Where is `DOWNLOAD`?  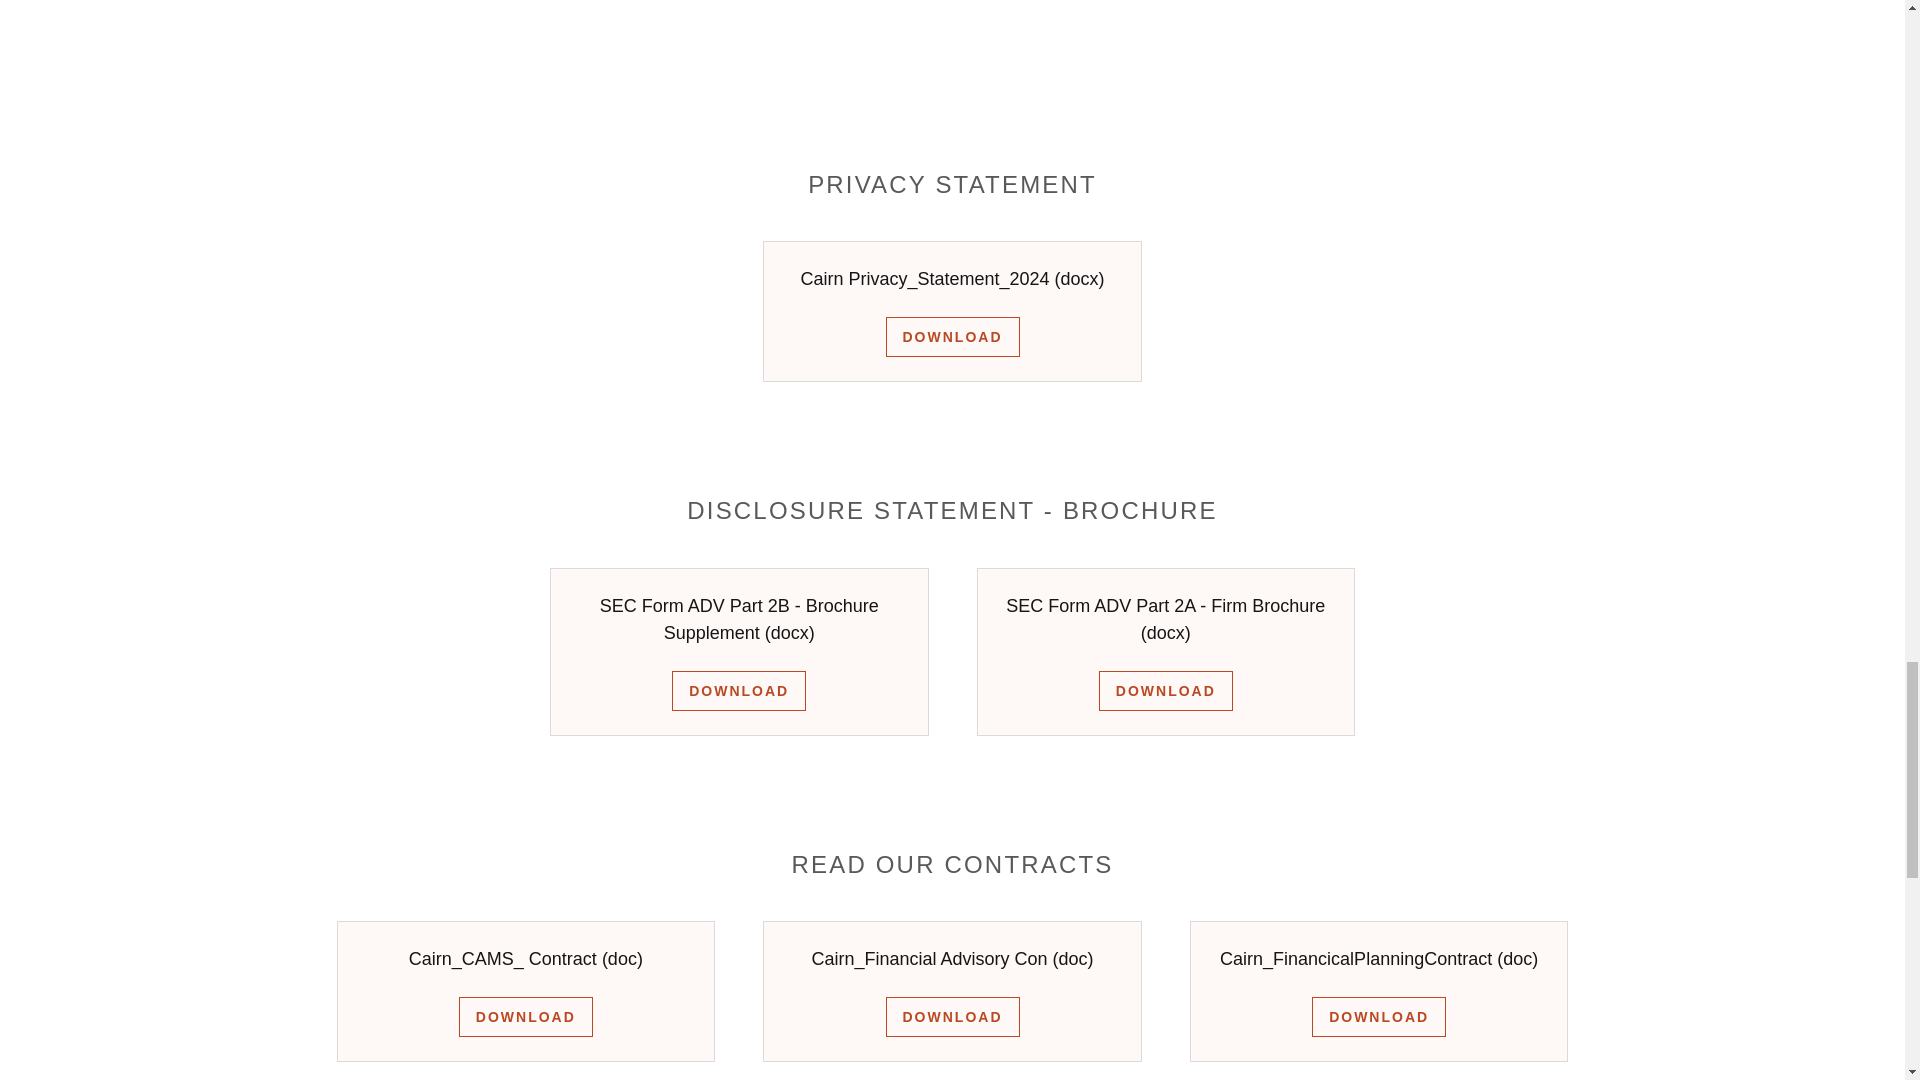
DOWNLOAD is located at coordinates (952, 1016).